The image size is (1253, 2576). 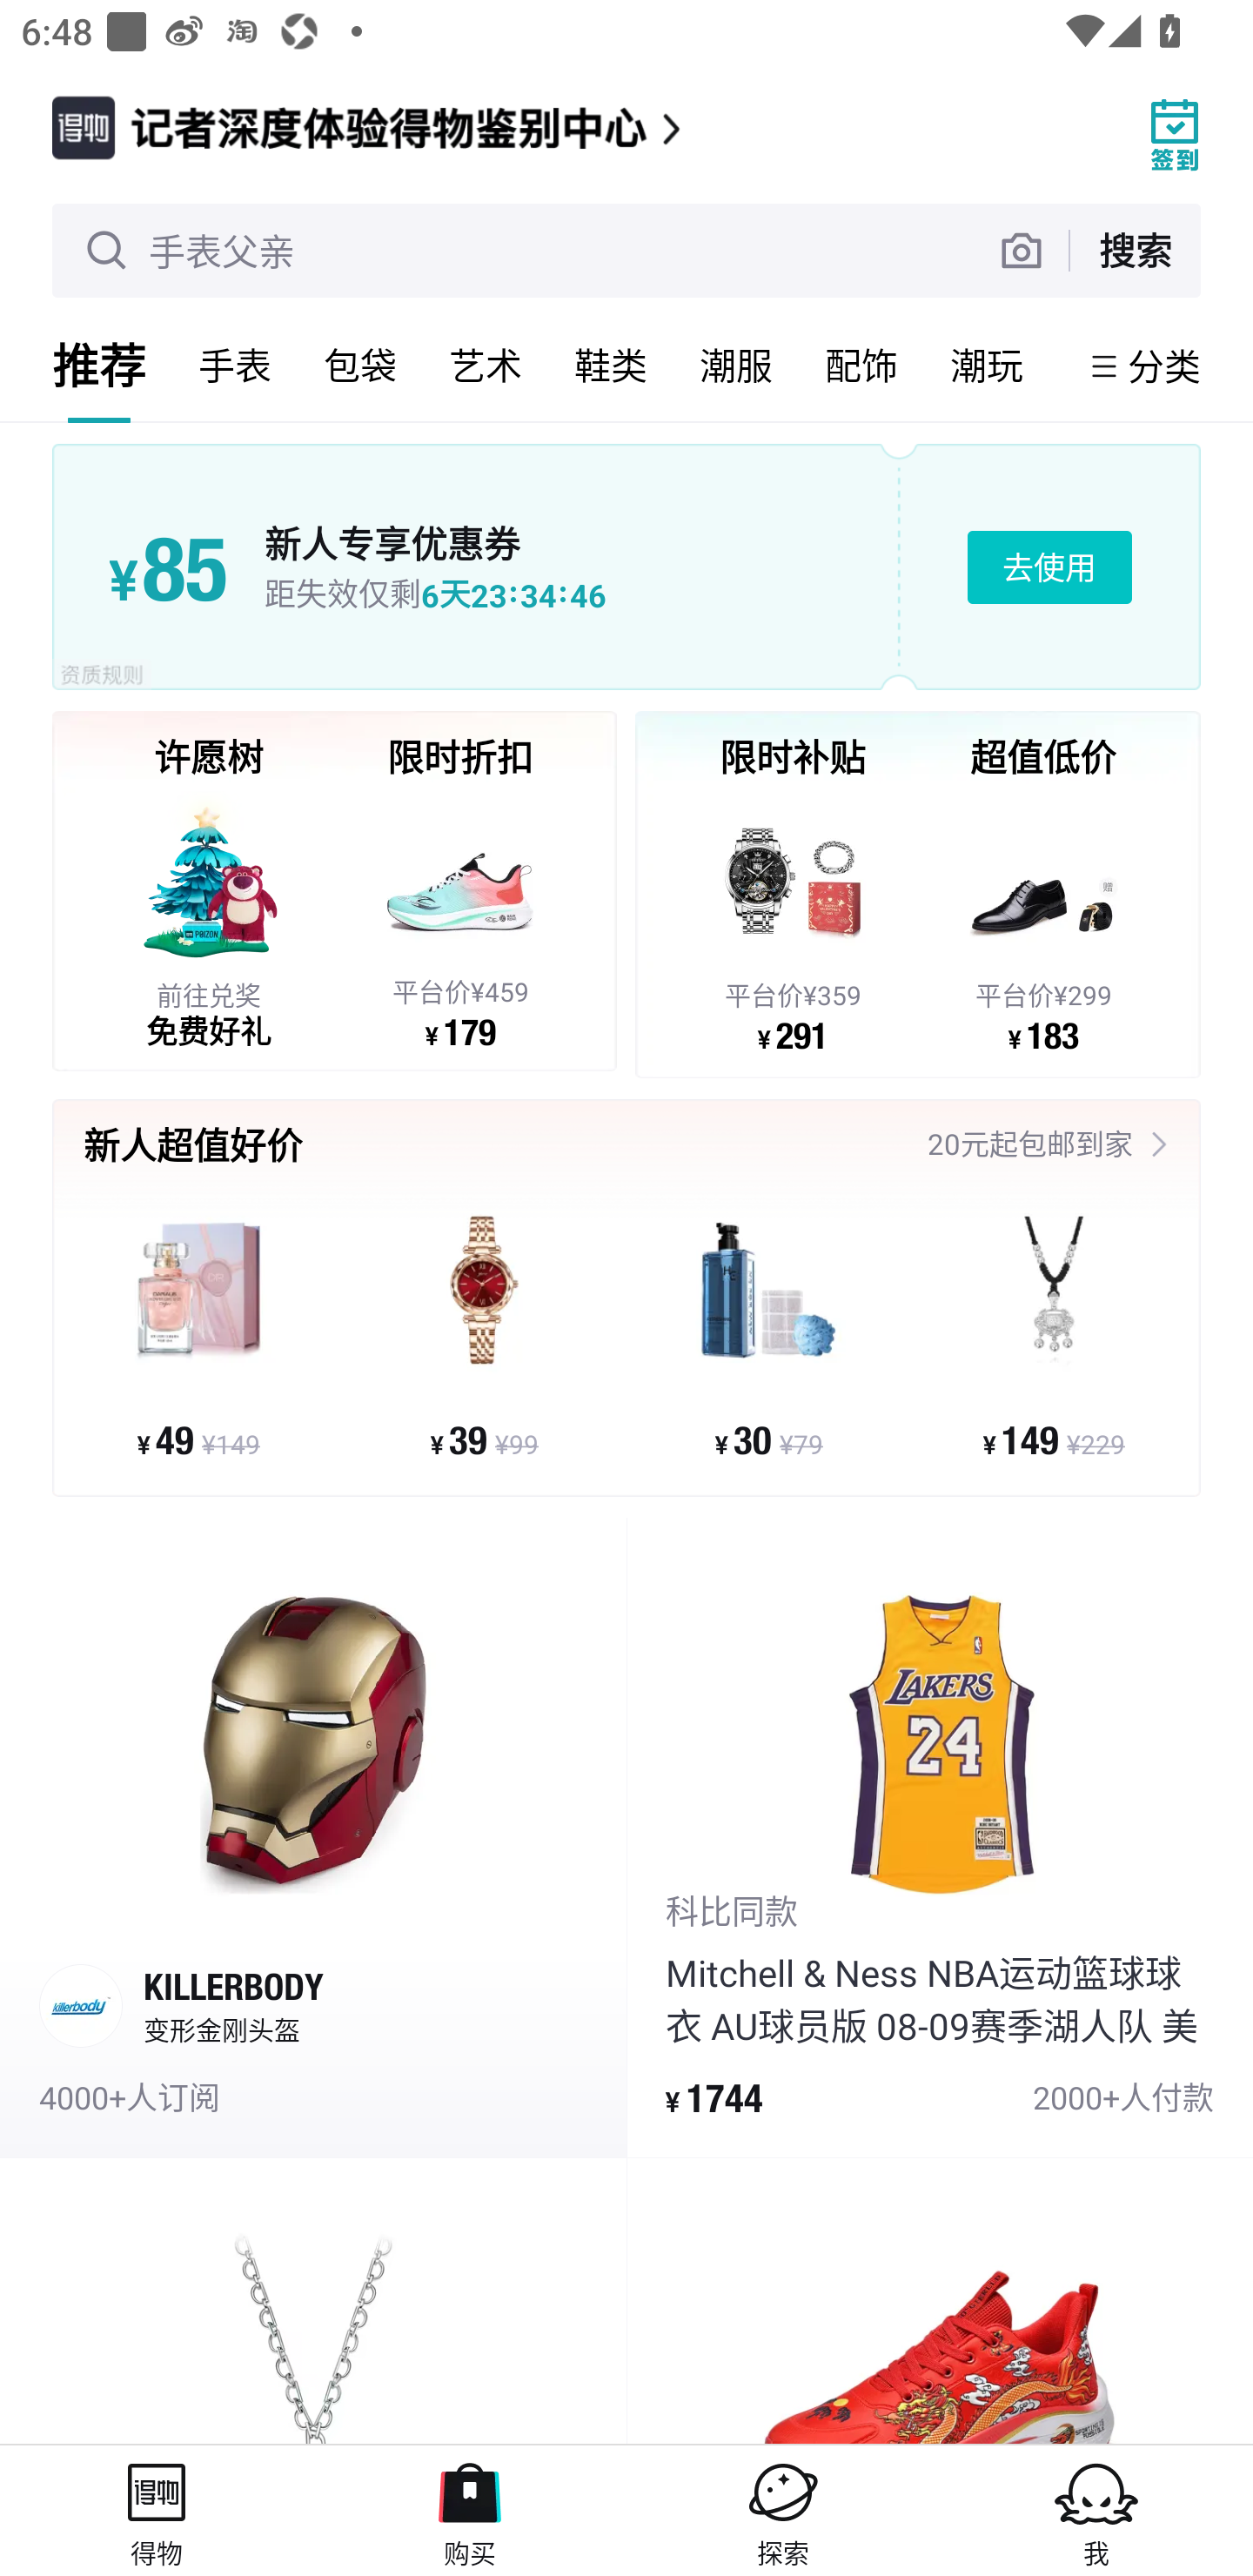 I want to click on 得物, so click(x=157, y=2510).